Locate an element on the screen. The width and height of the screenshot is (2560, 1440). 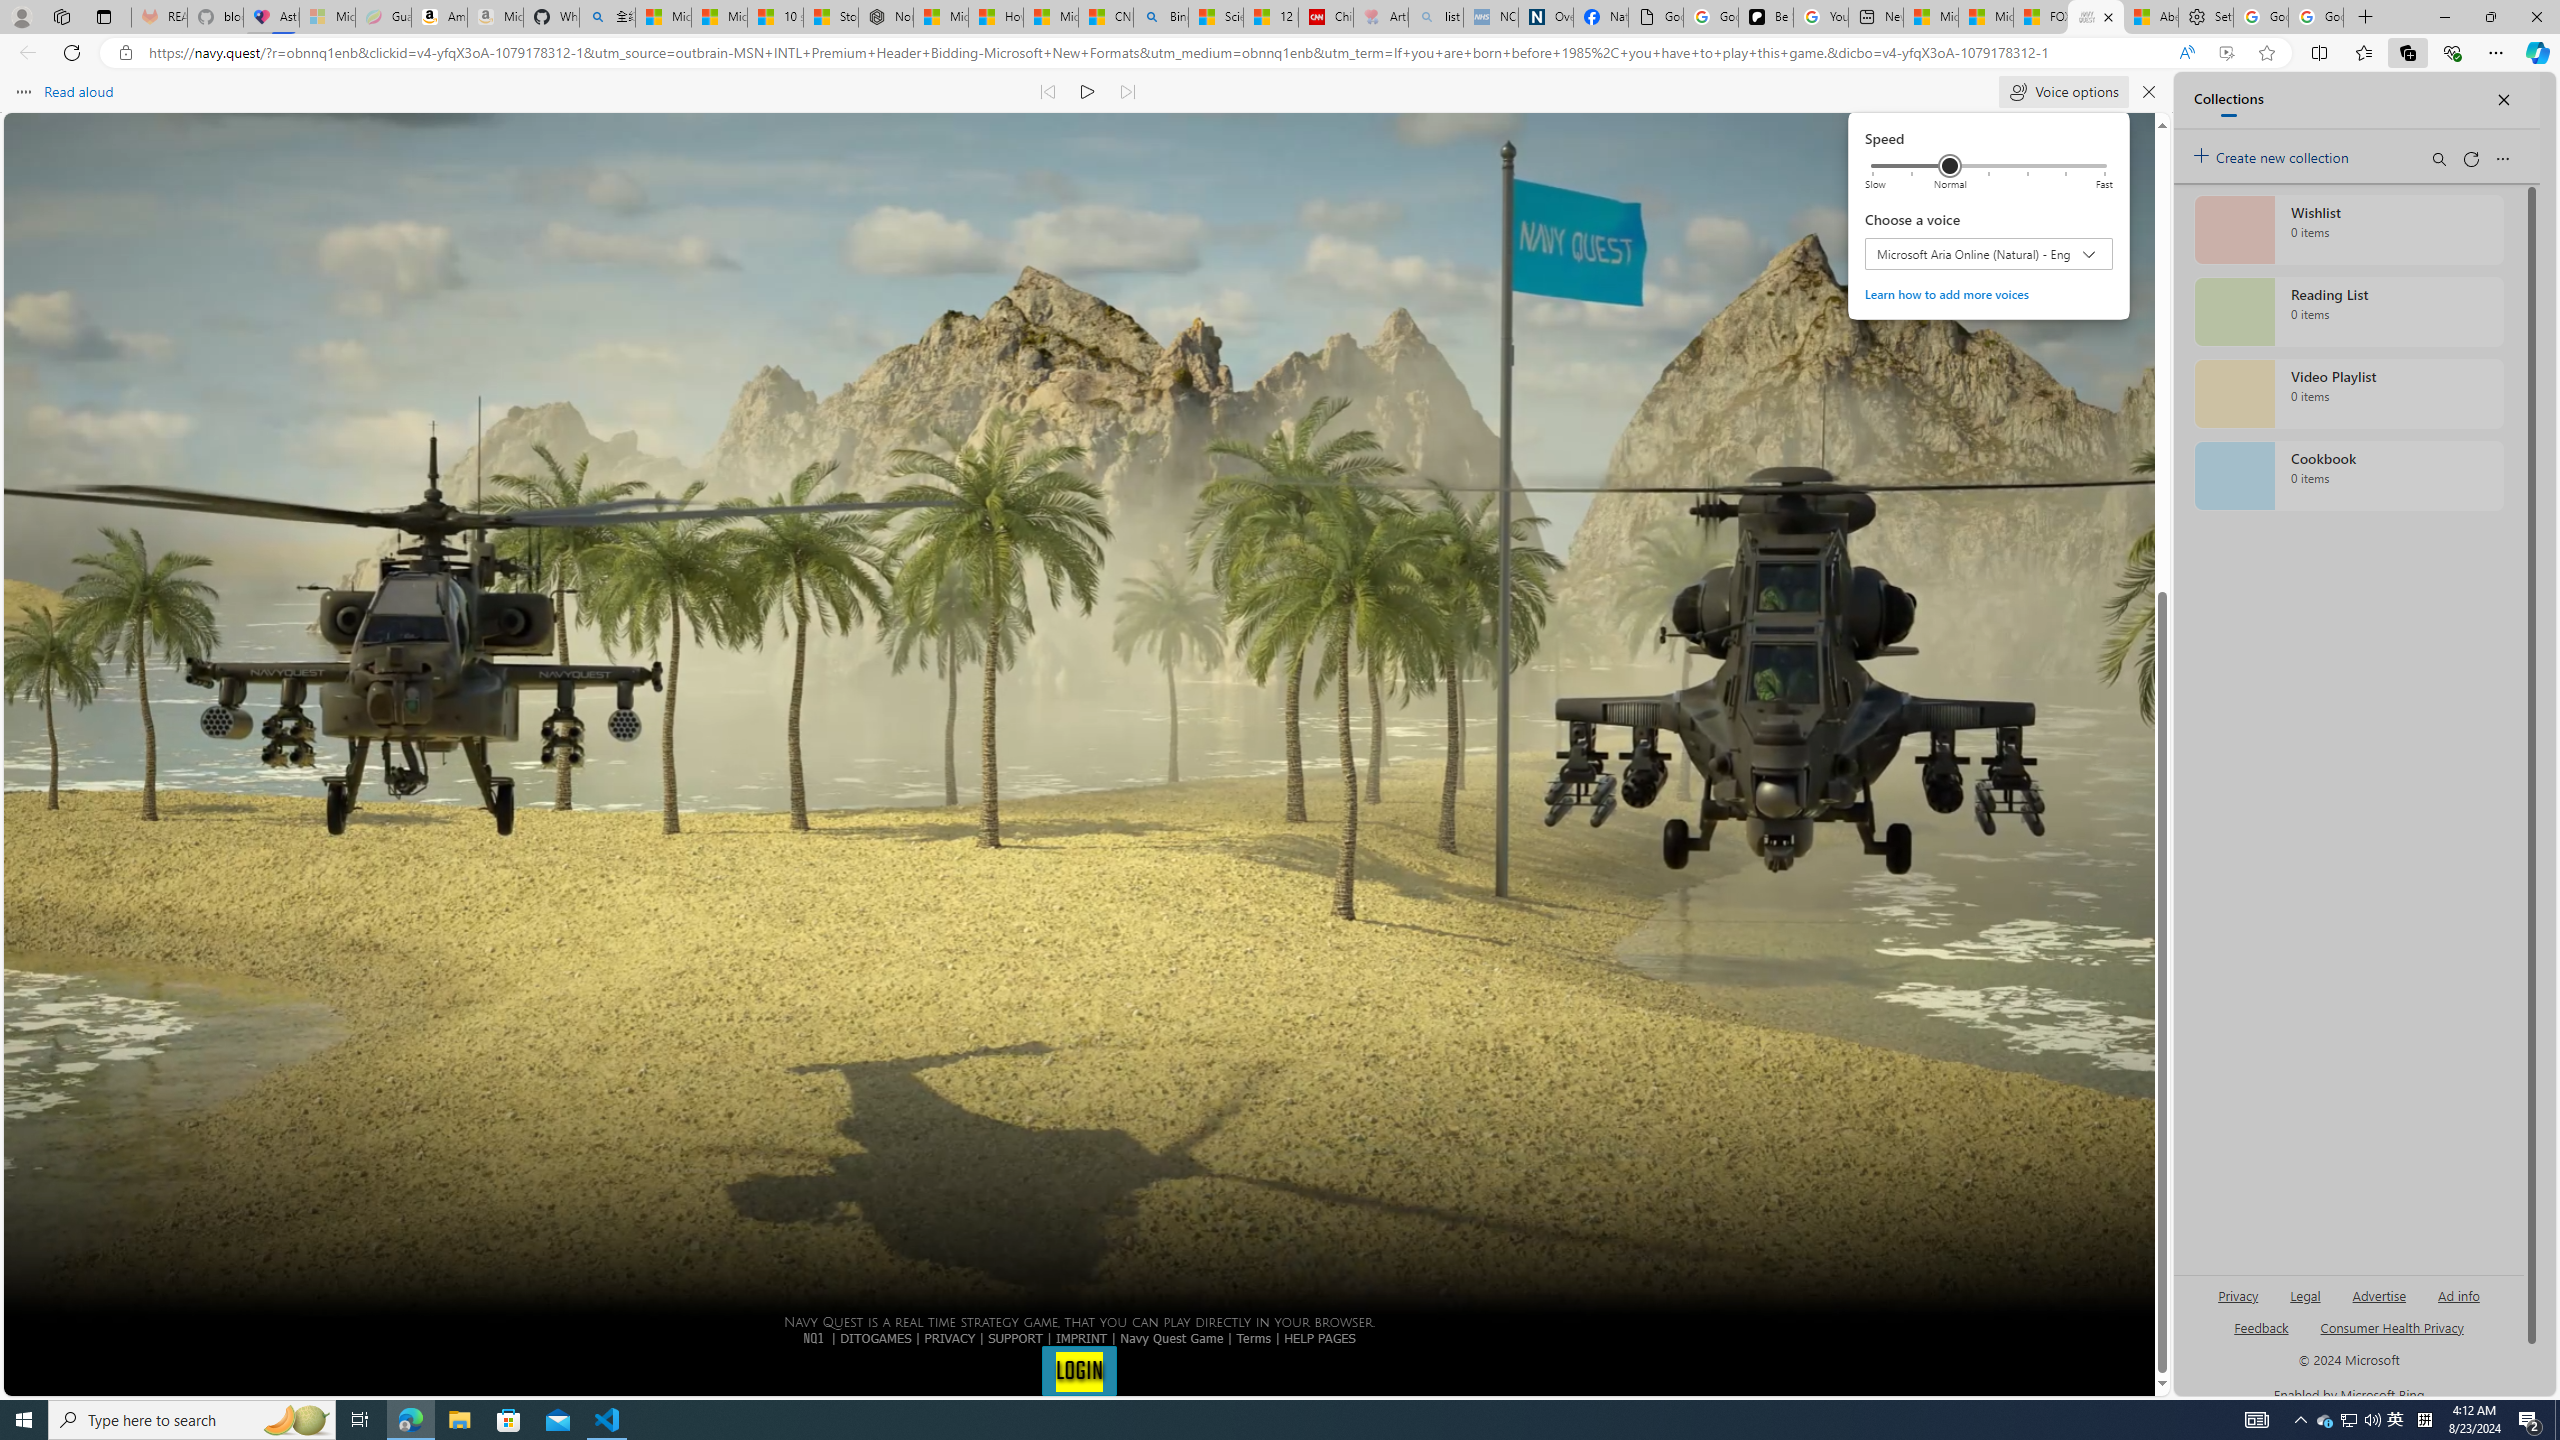
AutomationID: genId96 is located at coordinates (2260, 1336).